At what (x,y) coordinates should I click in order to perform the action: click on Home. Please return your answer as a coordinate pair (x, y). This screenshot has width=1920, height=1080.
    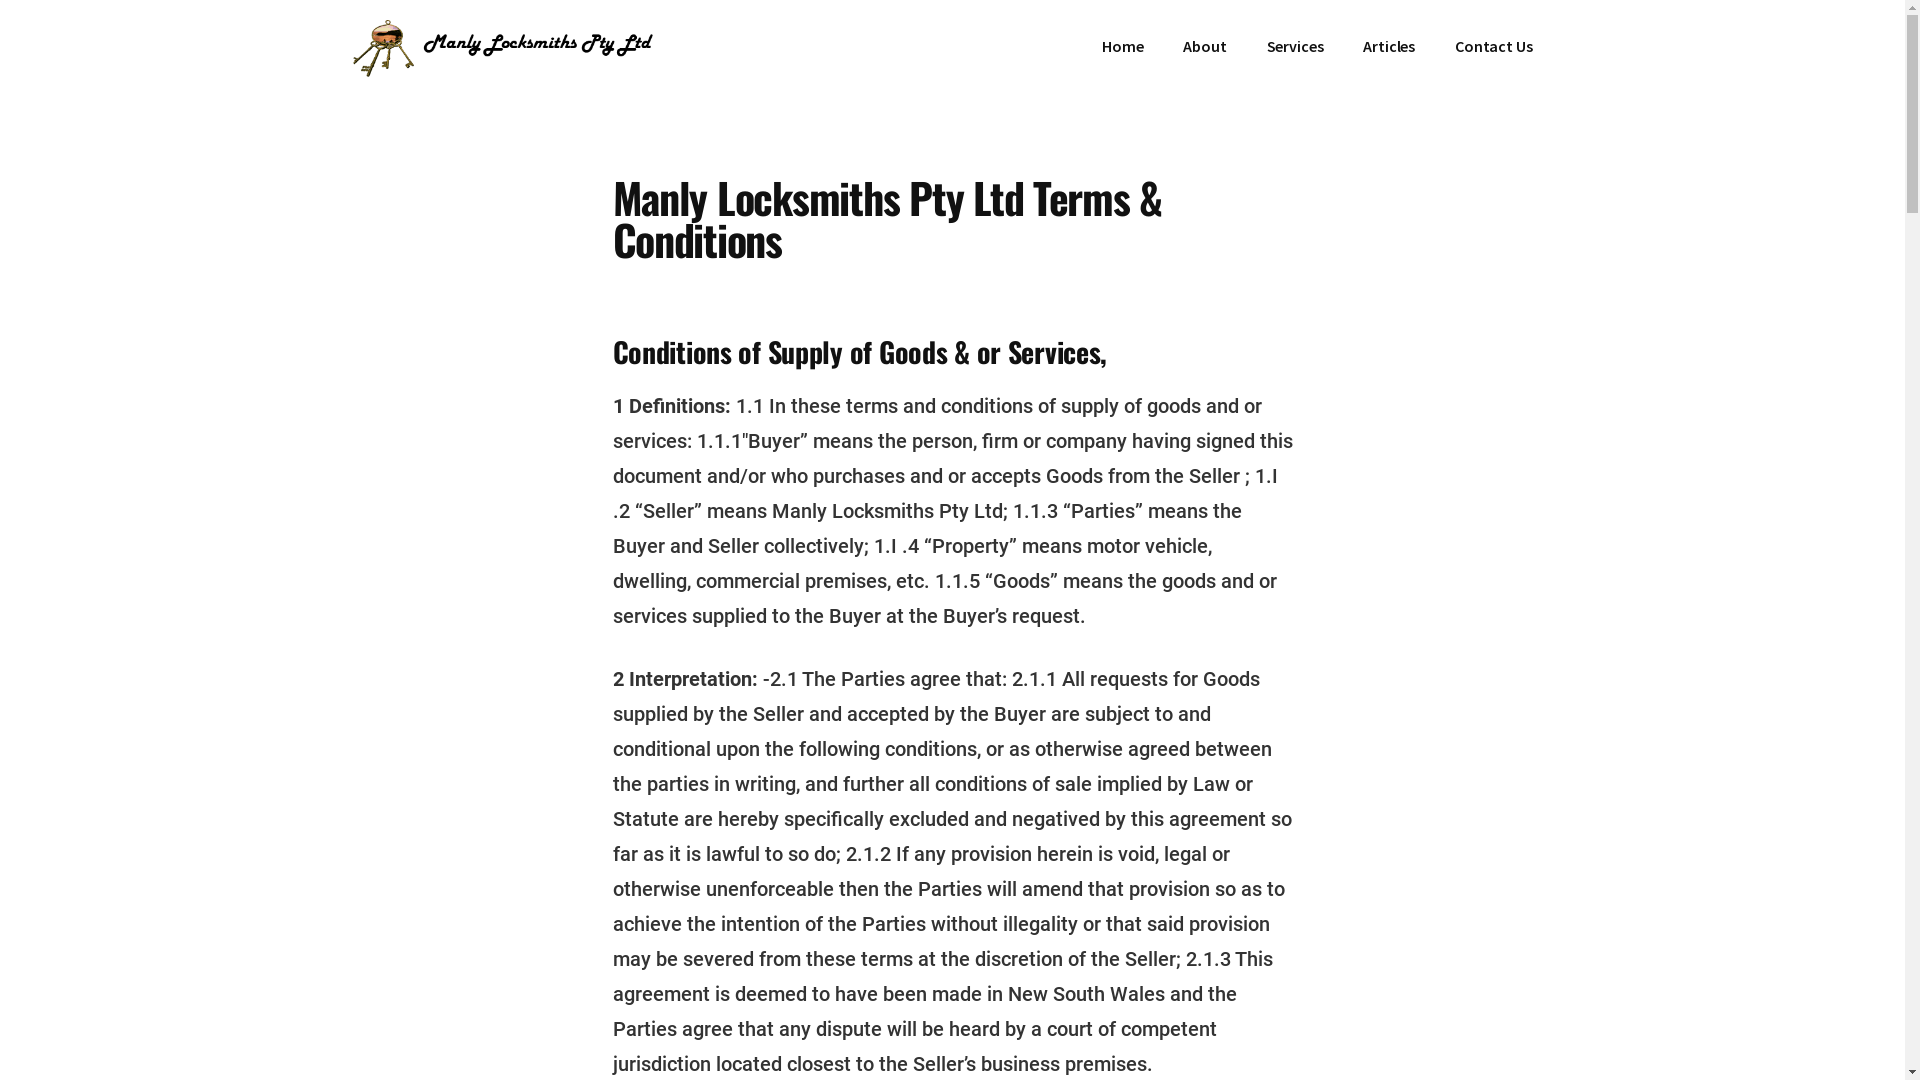
    Looking at the image, I should click on (1122, 46).